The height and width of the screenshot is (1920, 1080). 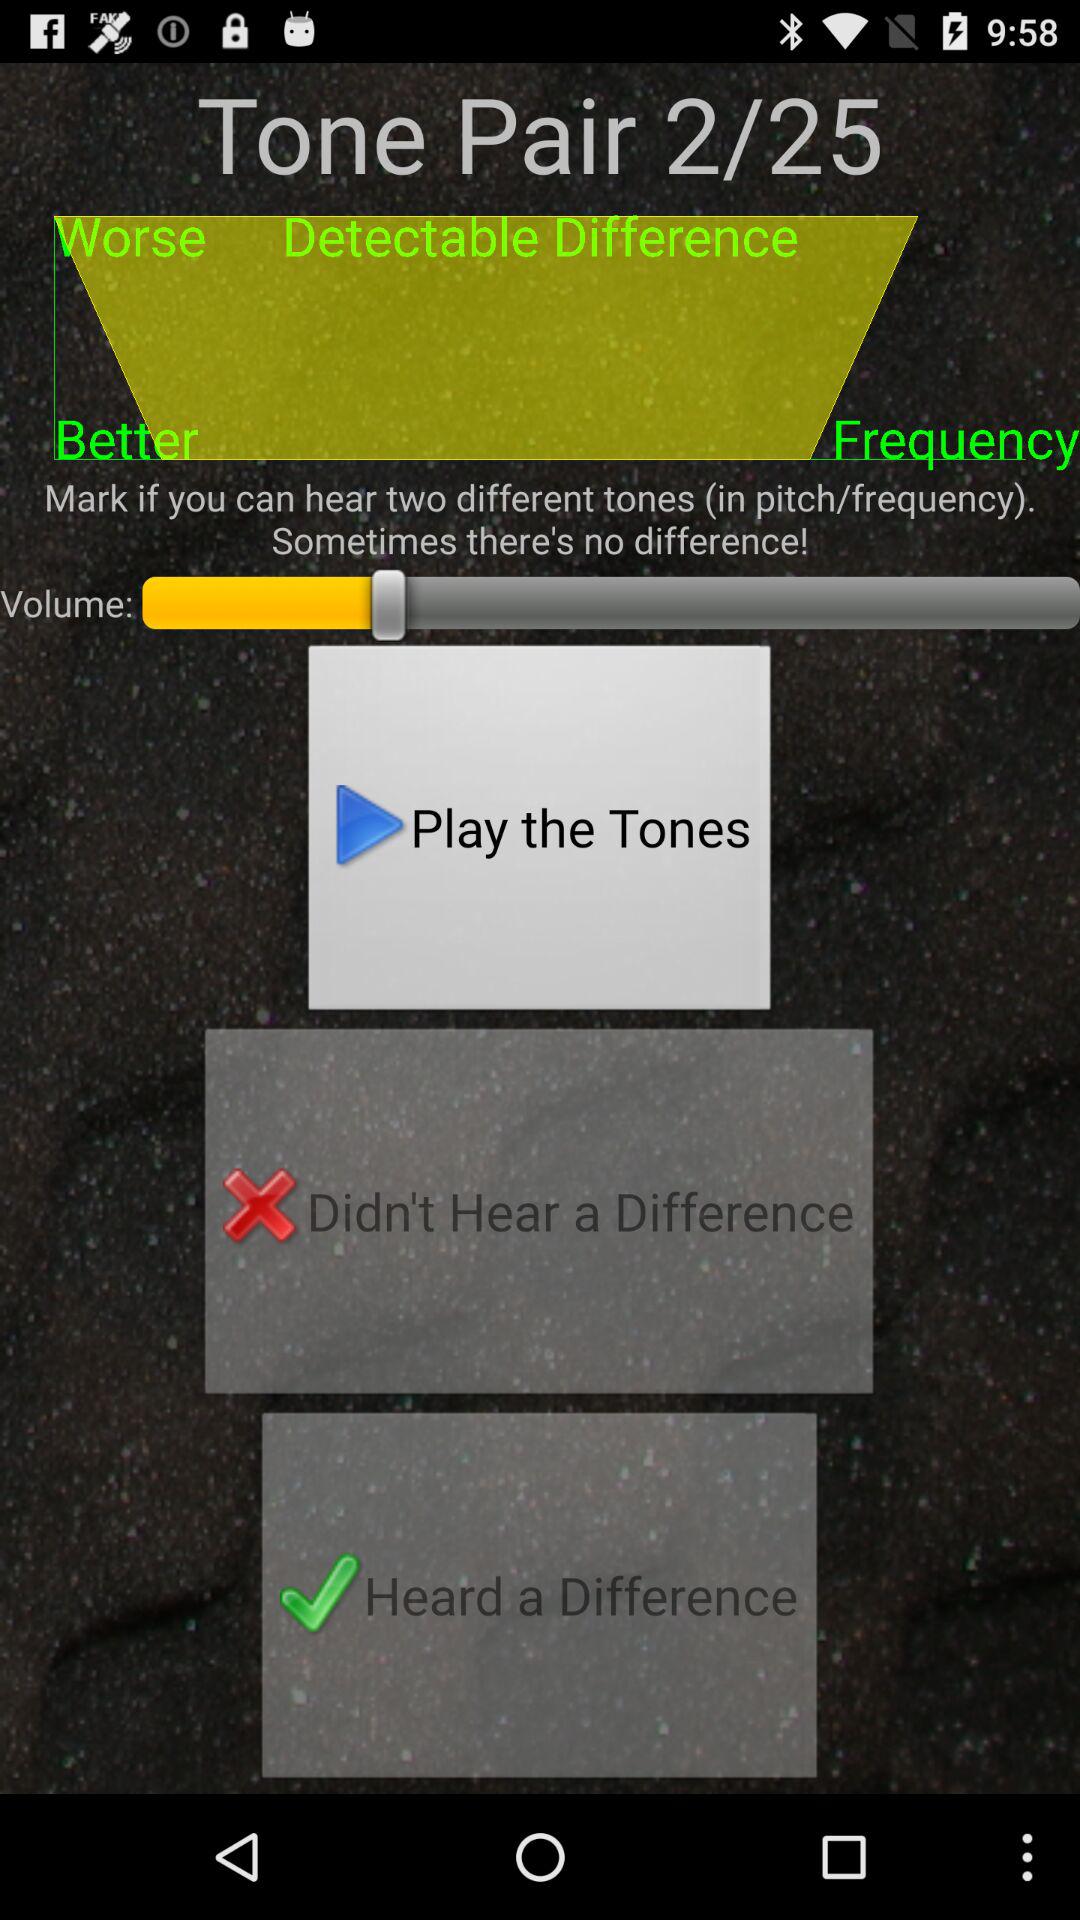 What do you see at coordinates (540, 833) in the screenshot?
I see `jump until the play the tones button` at bounding box center [540, 833].